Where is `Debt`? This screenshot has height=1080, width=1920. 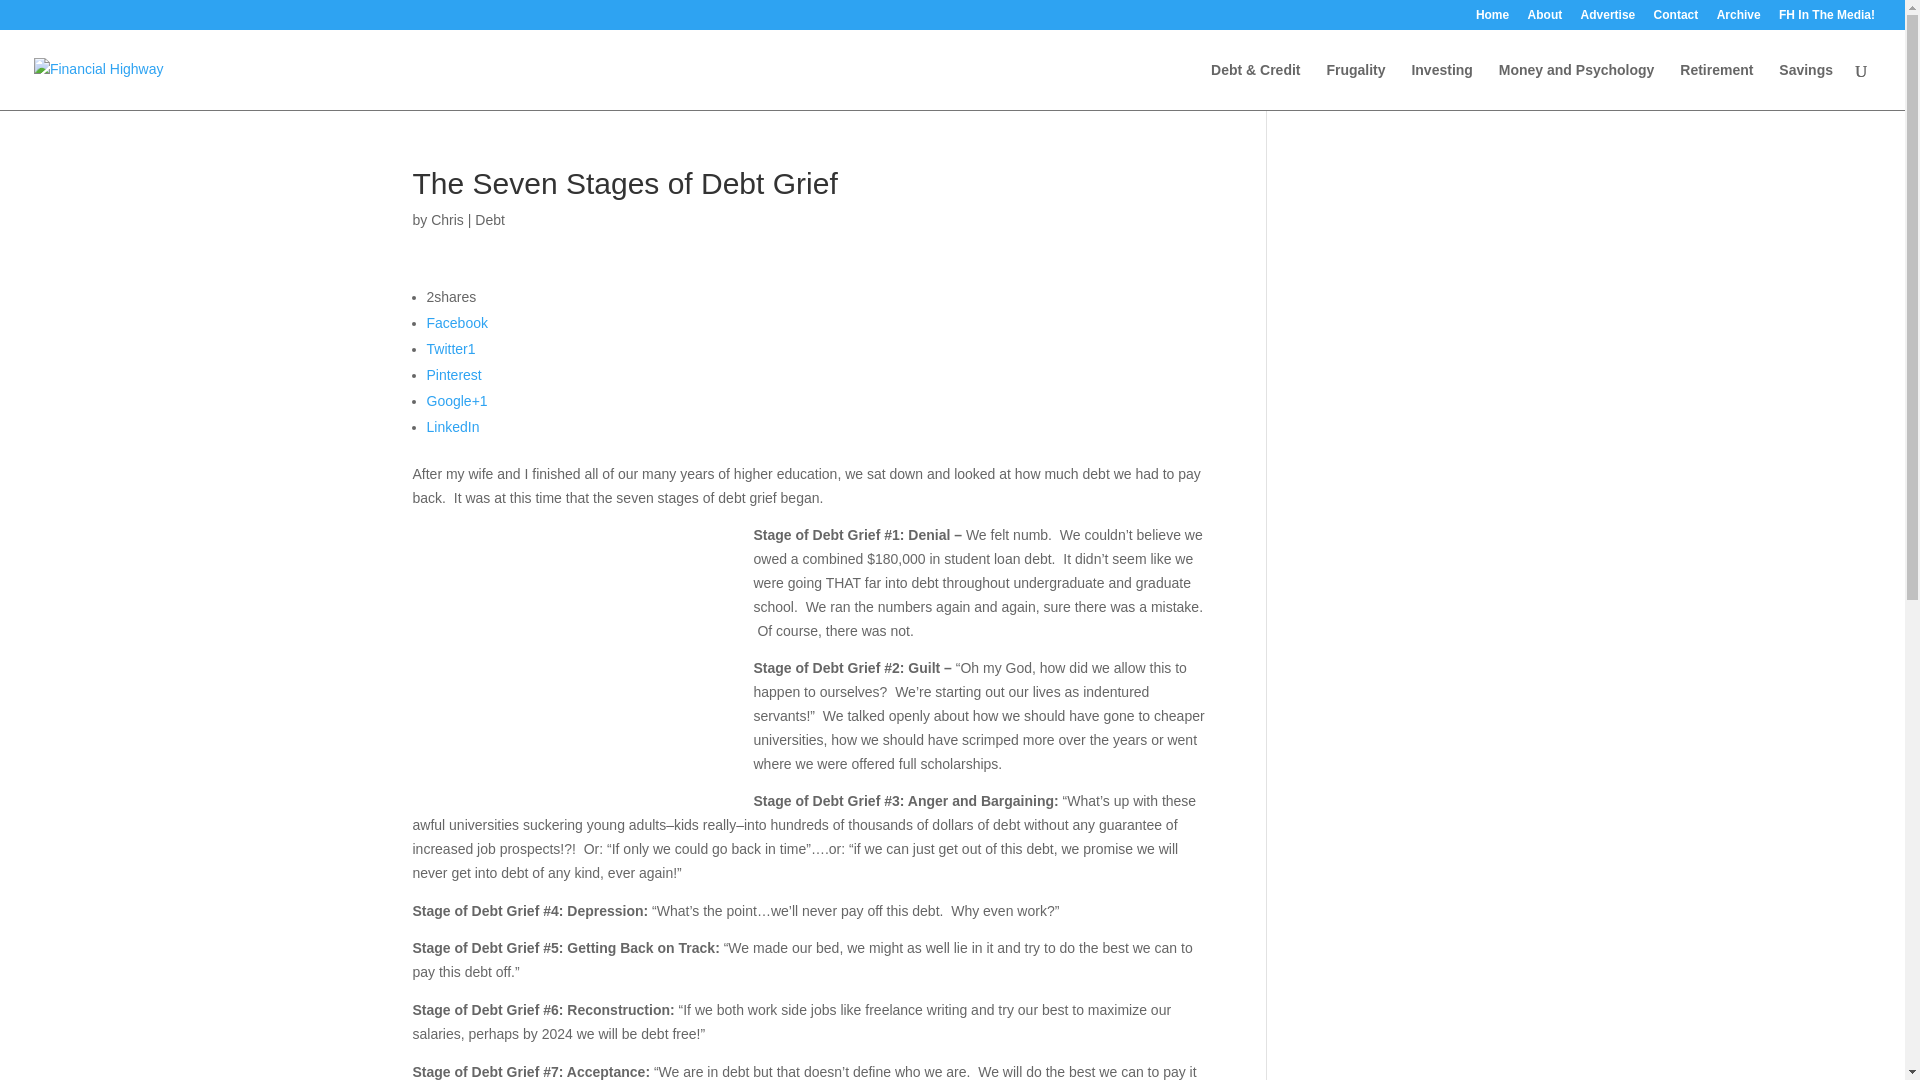 Debt is located at coordinates (489, 219).